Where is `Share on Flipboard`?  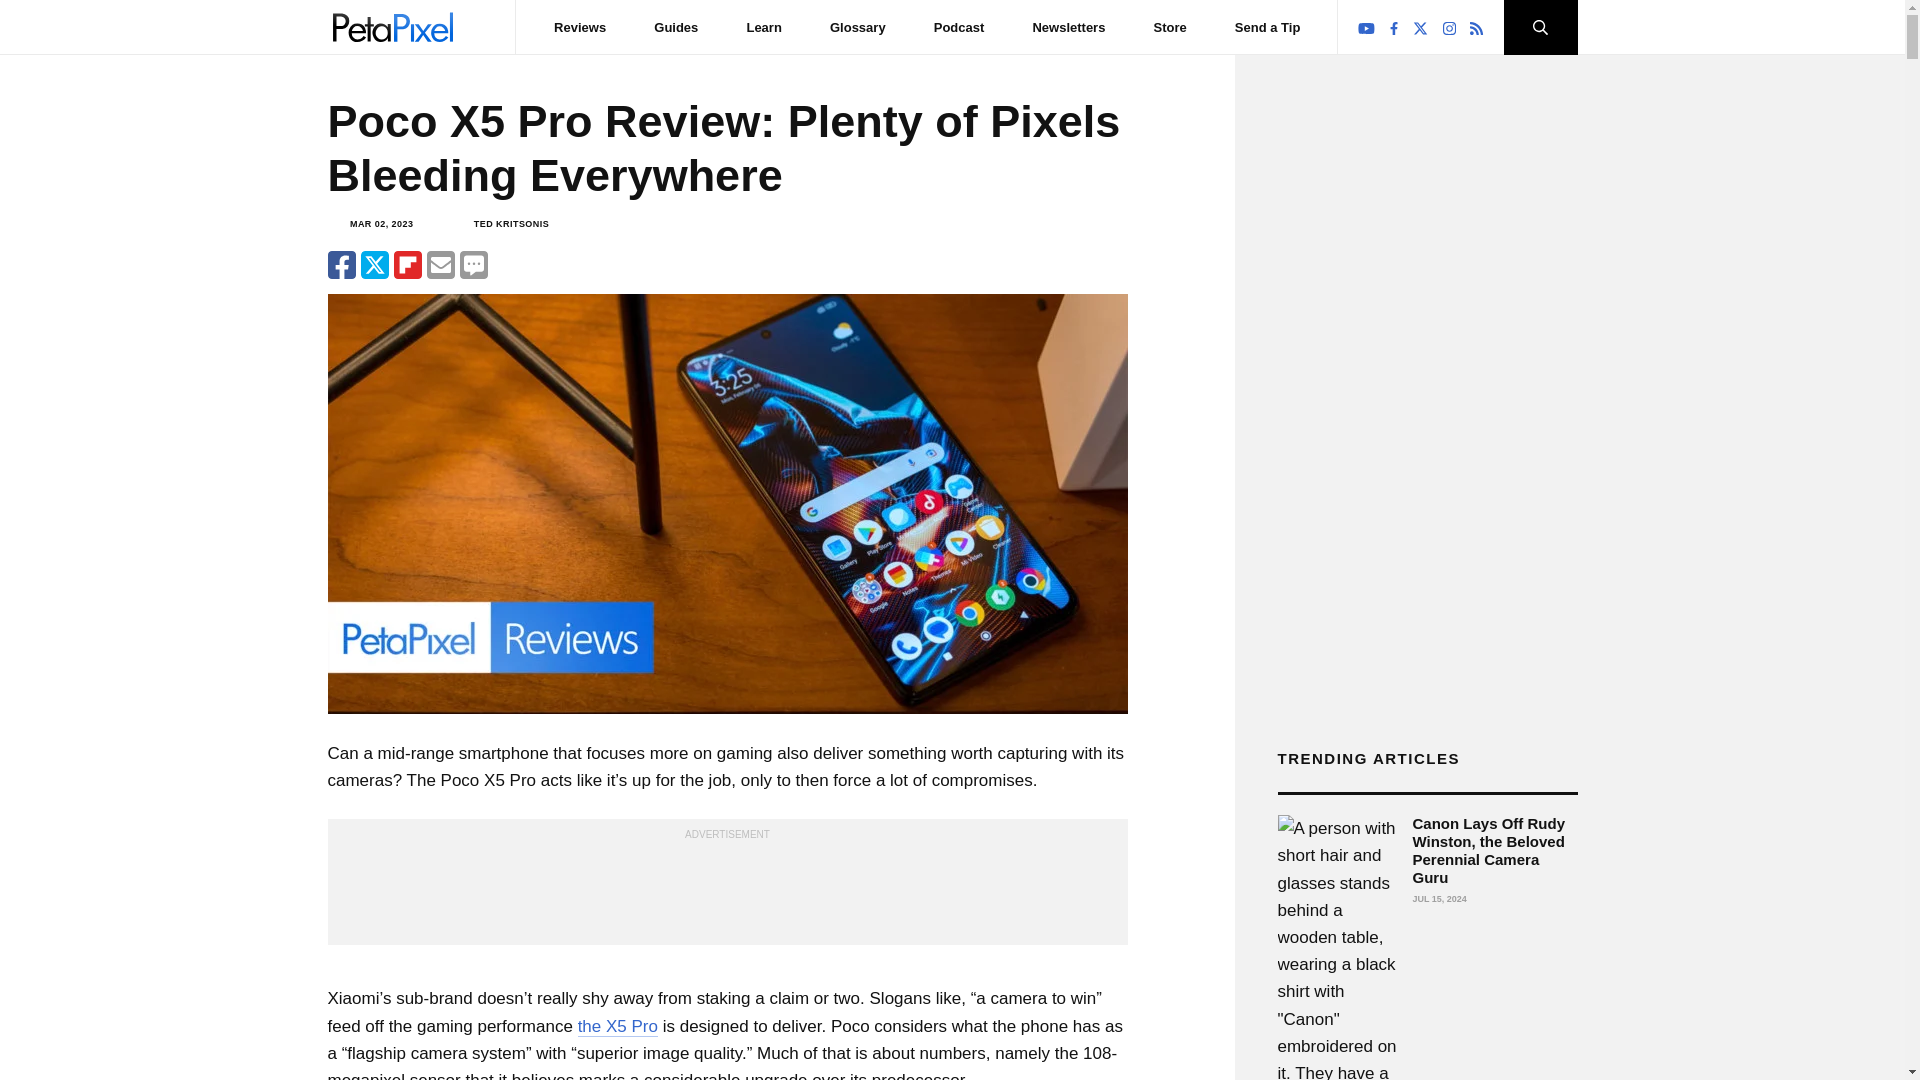 Share on Flipboard is located at coordinates (408, 264).